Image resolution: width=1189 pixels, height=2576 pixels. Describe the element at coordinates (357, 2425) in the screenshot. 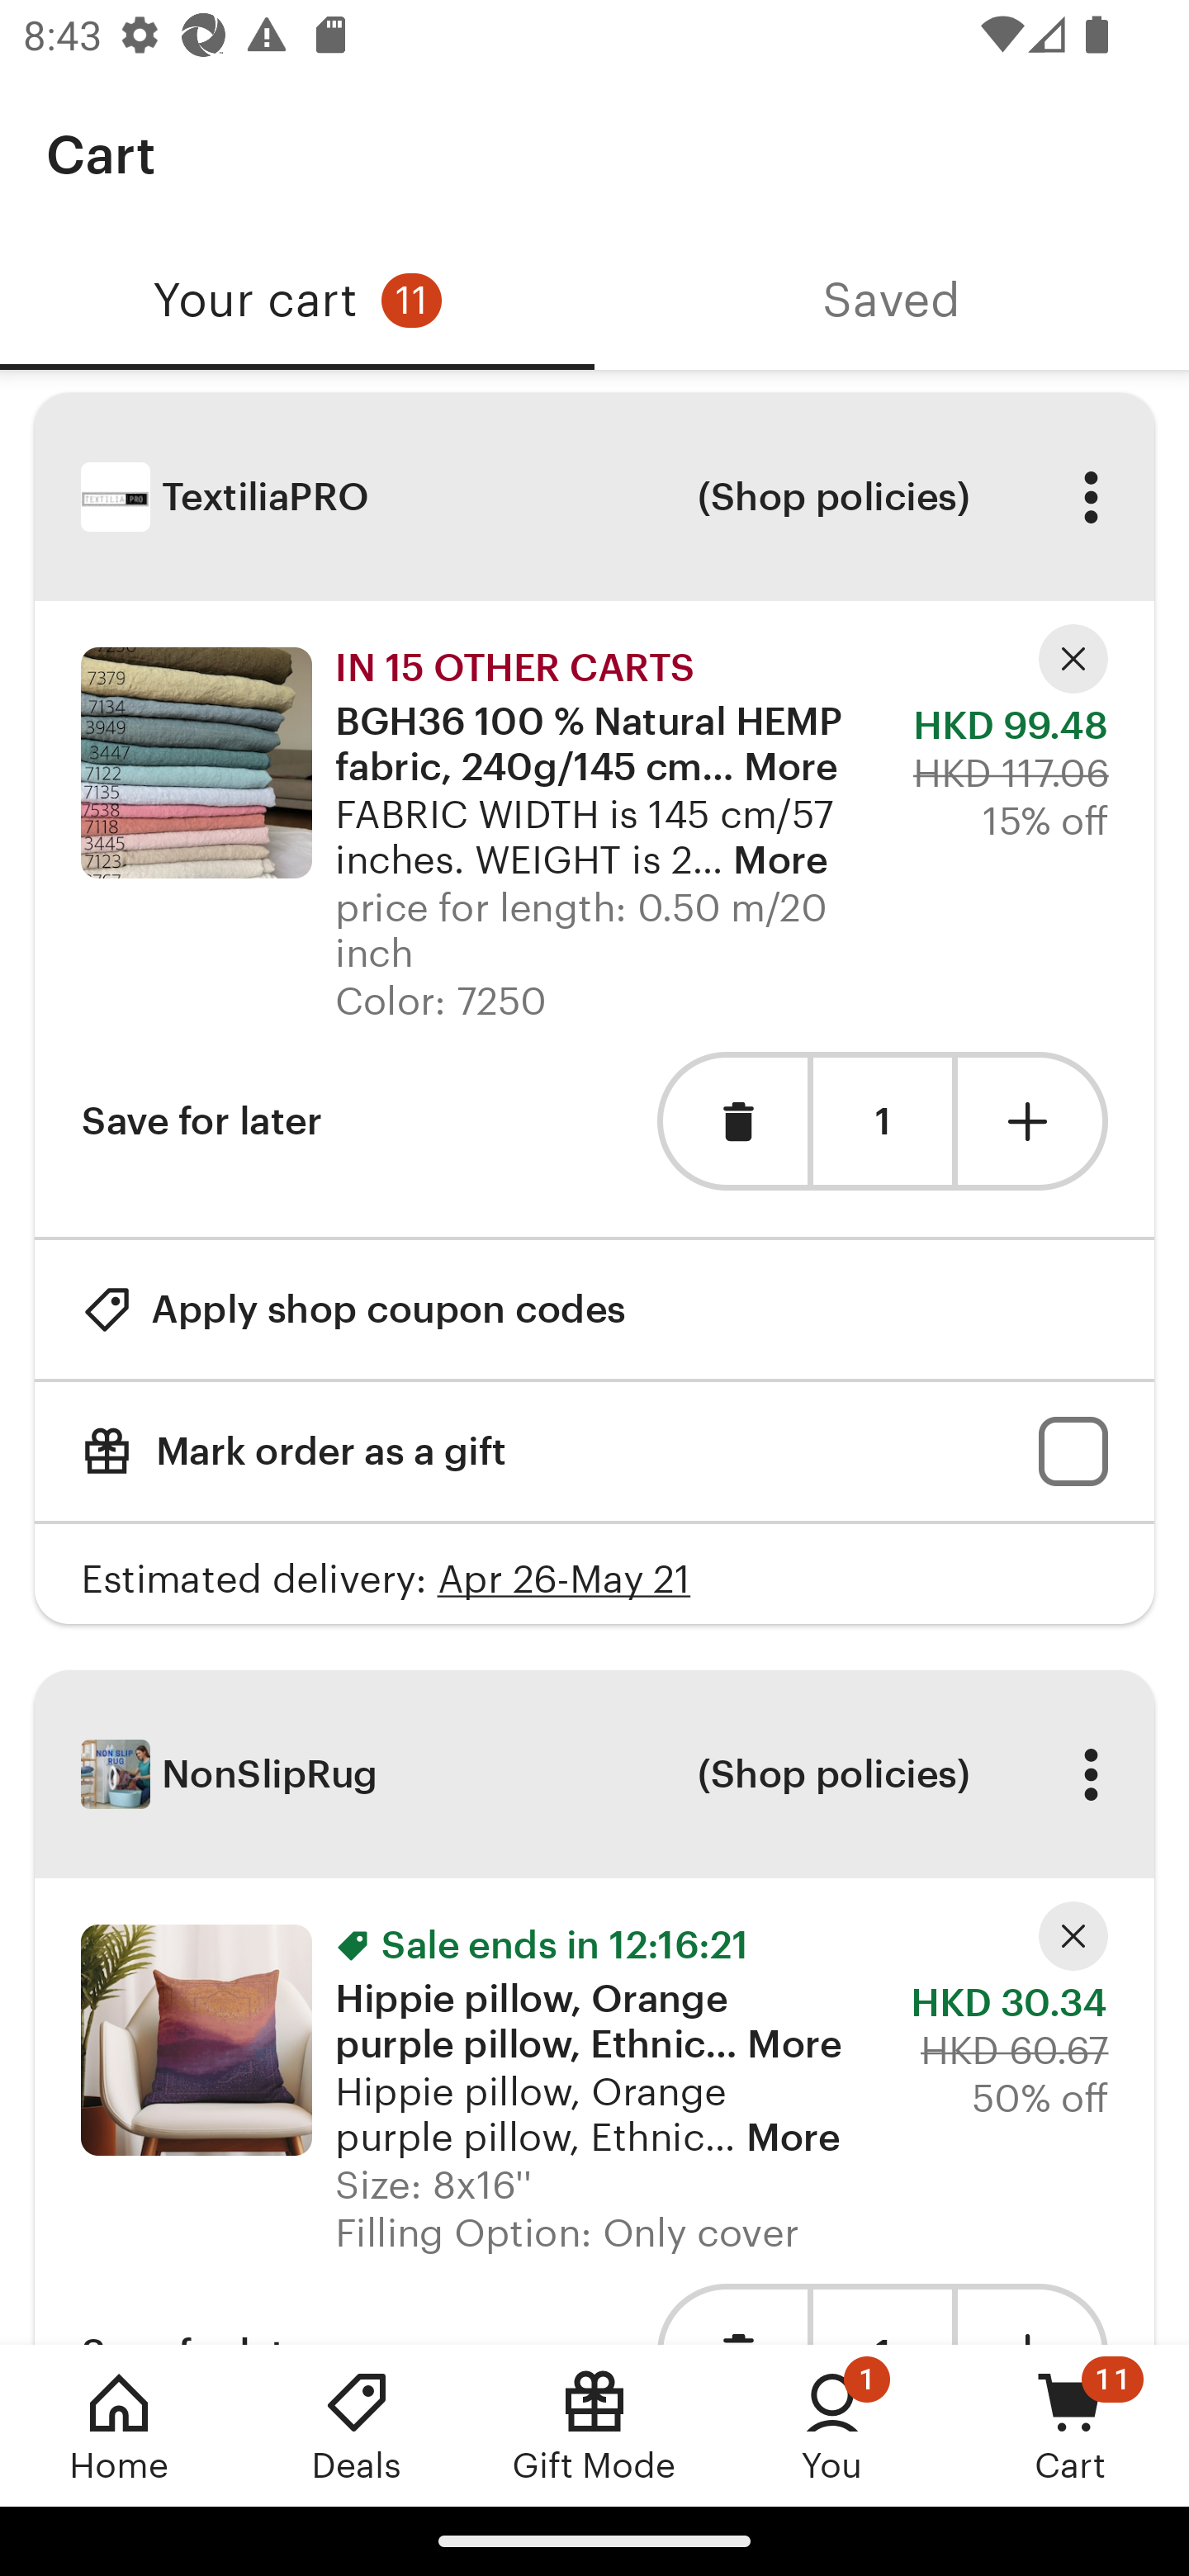

I see `Deals` at that location.